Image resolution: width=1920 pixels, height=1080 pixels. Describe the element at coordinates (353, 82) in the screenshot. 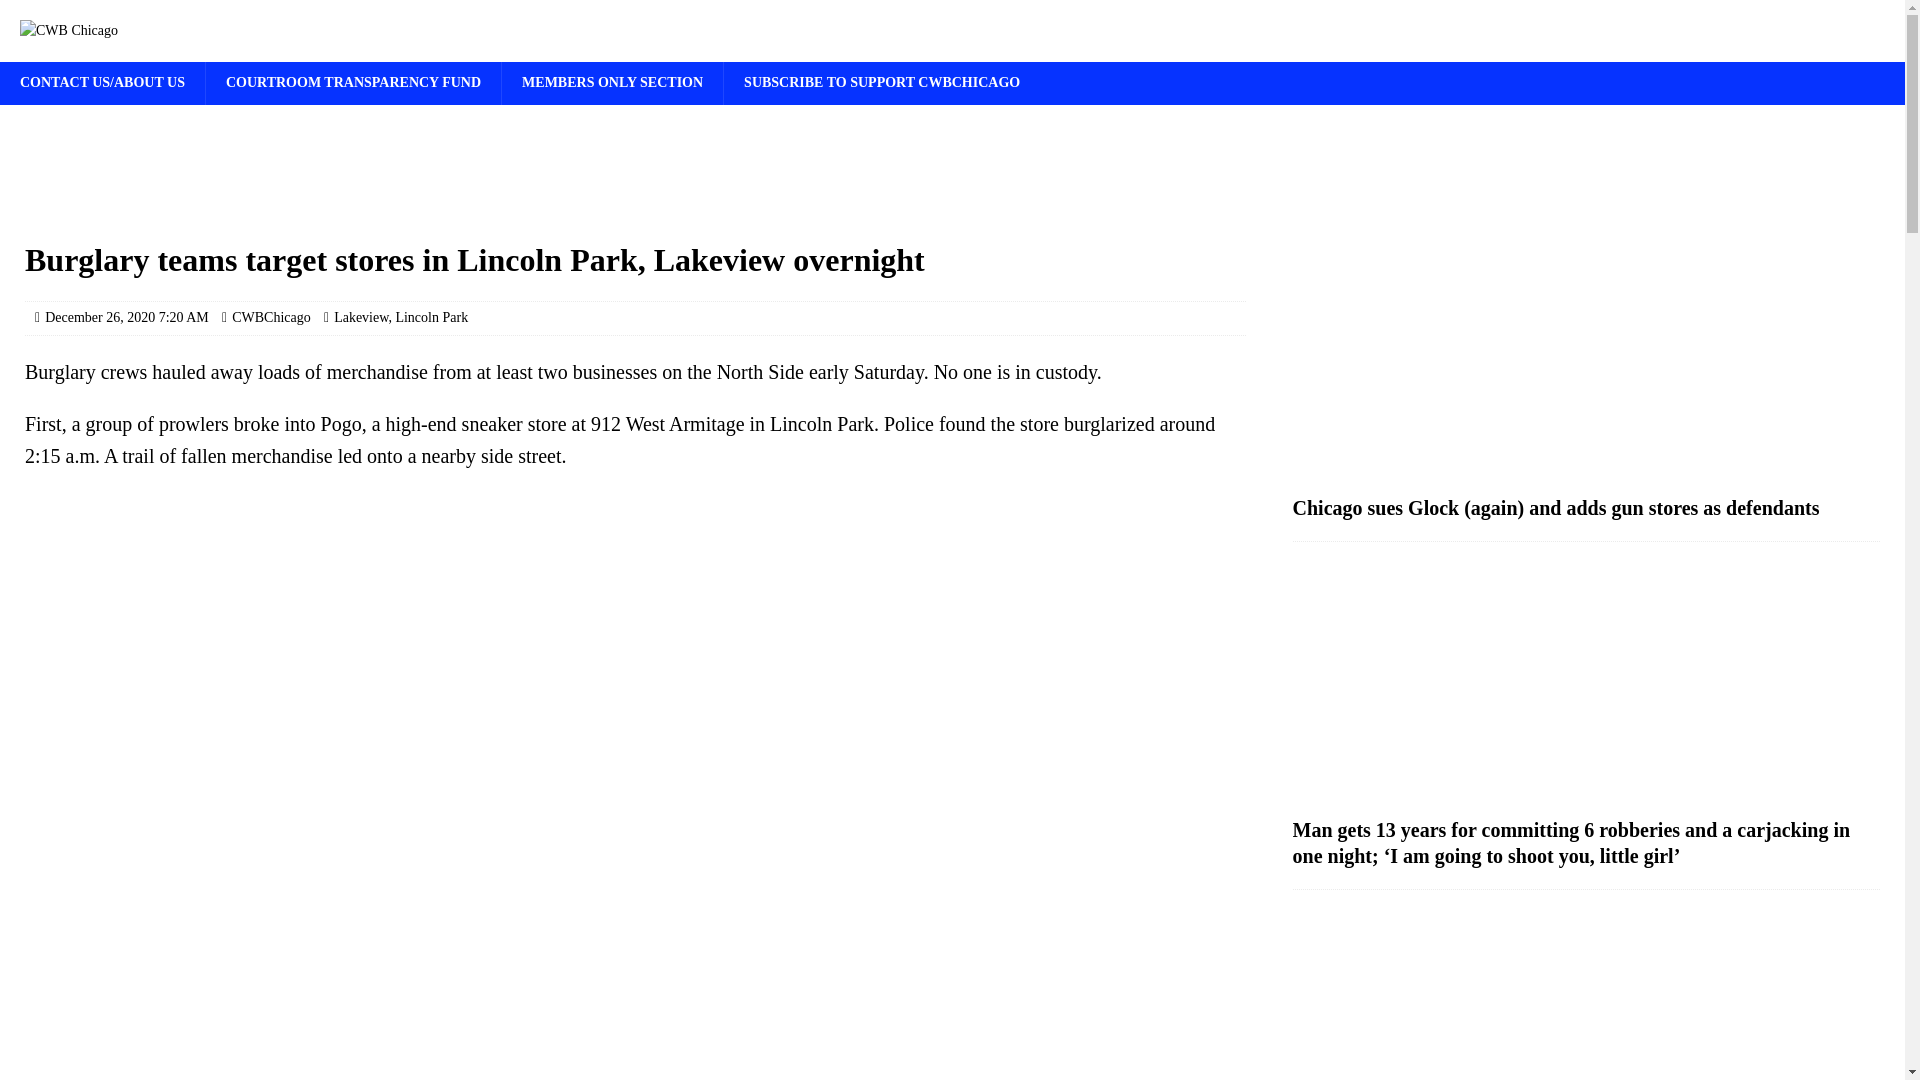

I see `COURTROOM TRANSPARENCY FUND` at that location.